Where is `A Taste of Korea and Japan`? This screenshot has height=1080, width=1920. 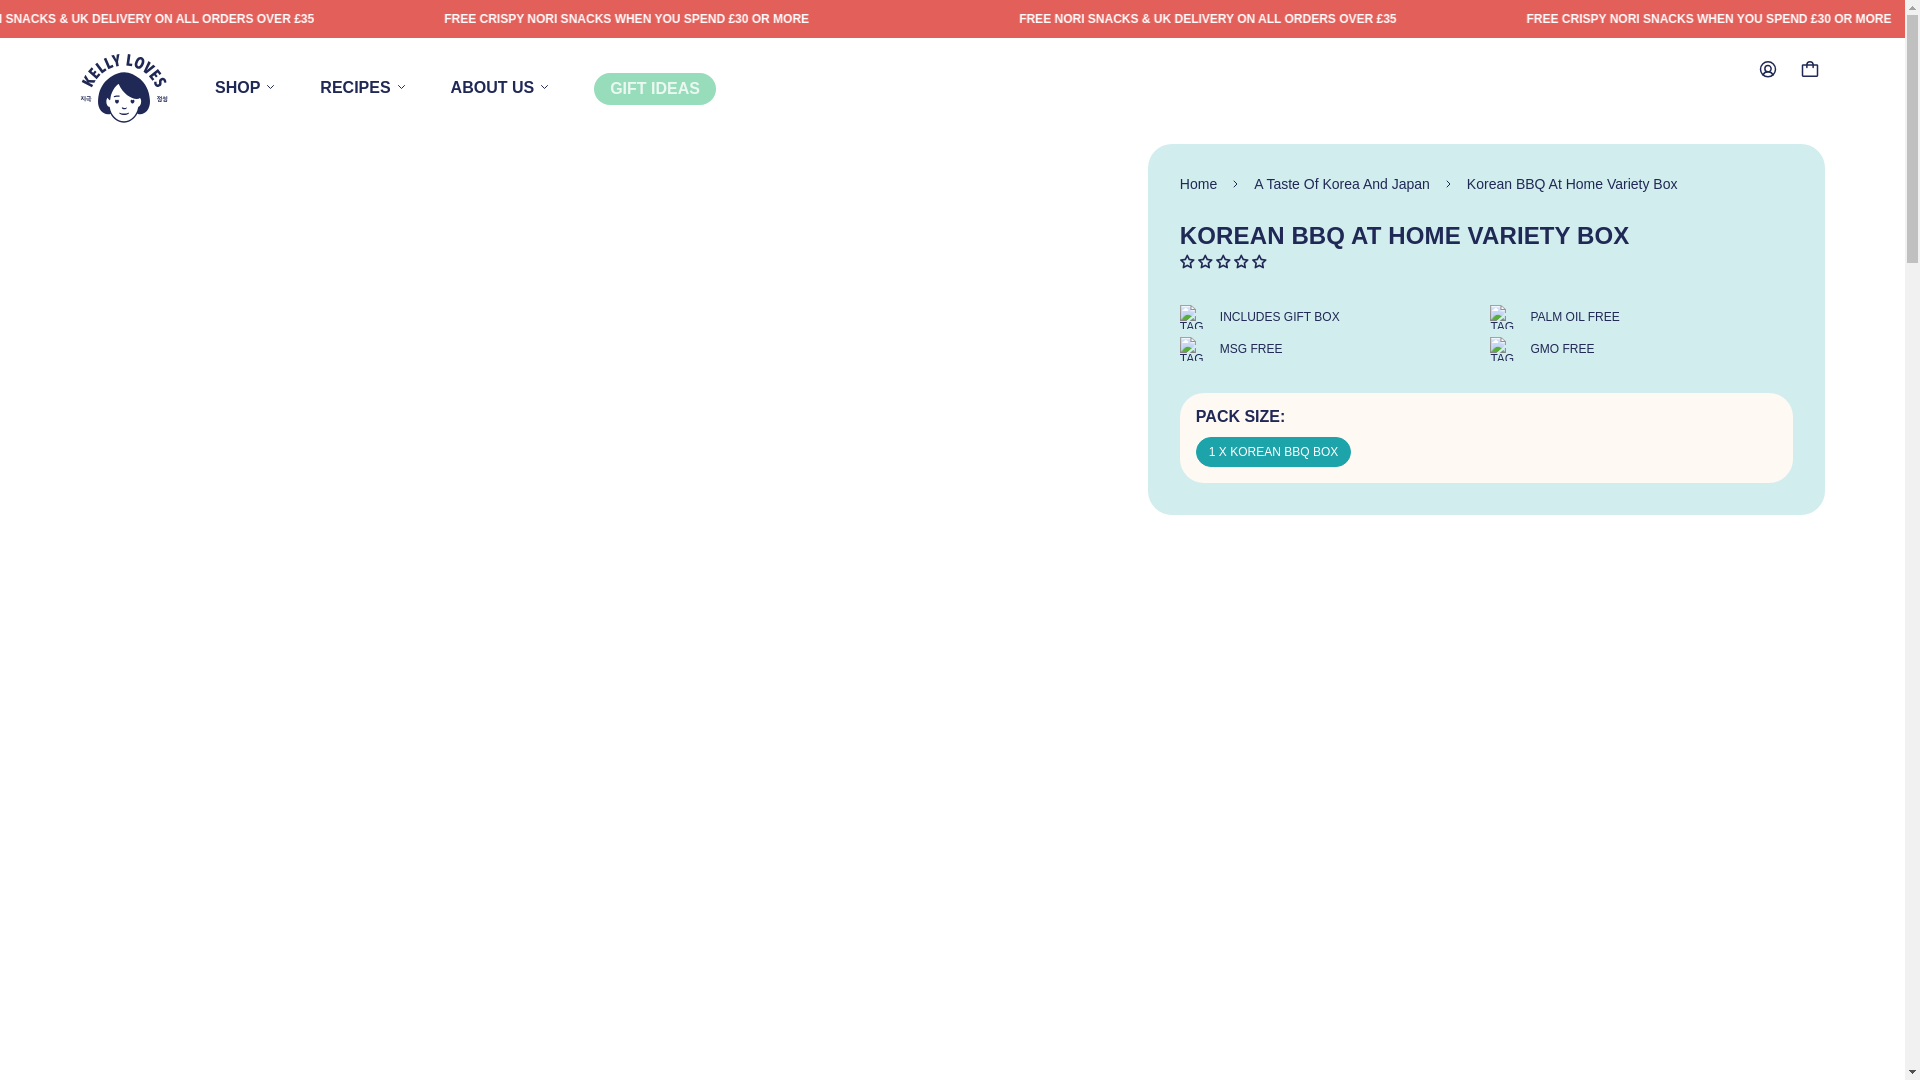
A Taste of Korea and Japan is located at coordinates (398, 88).